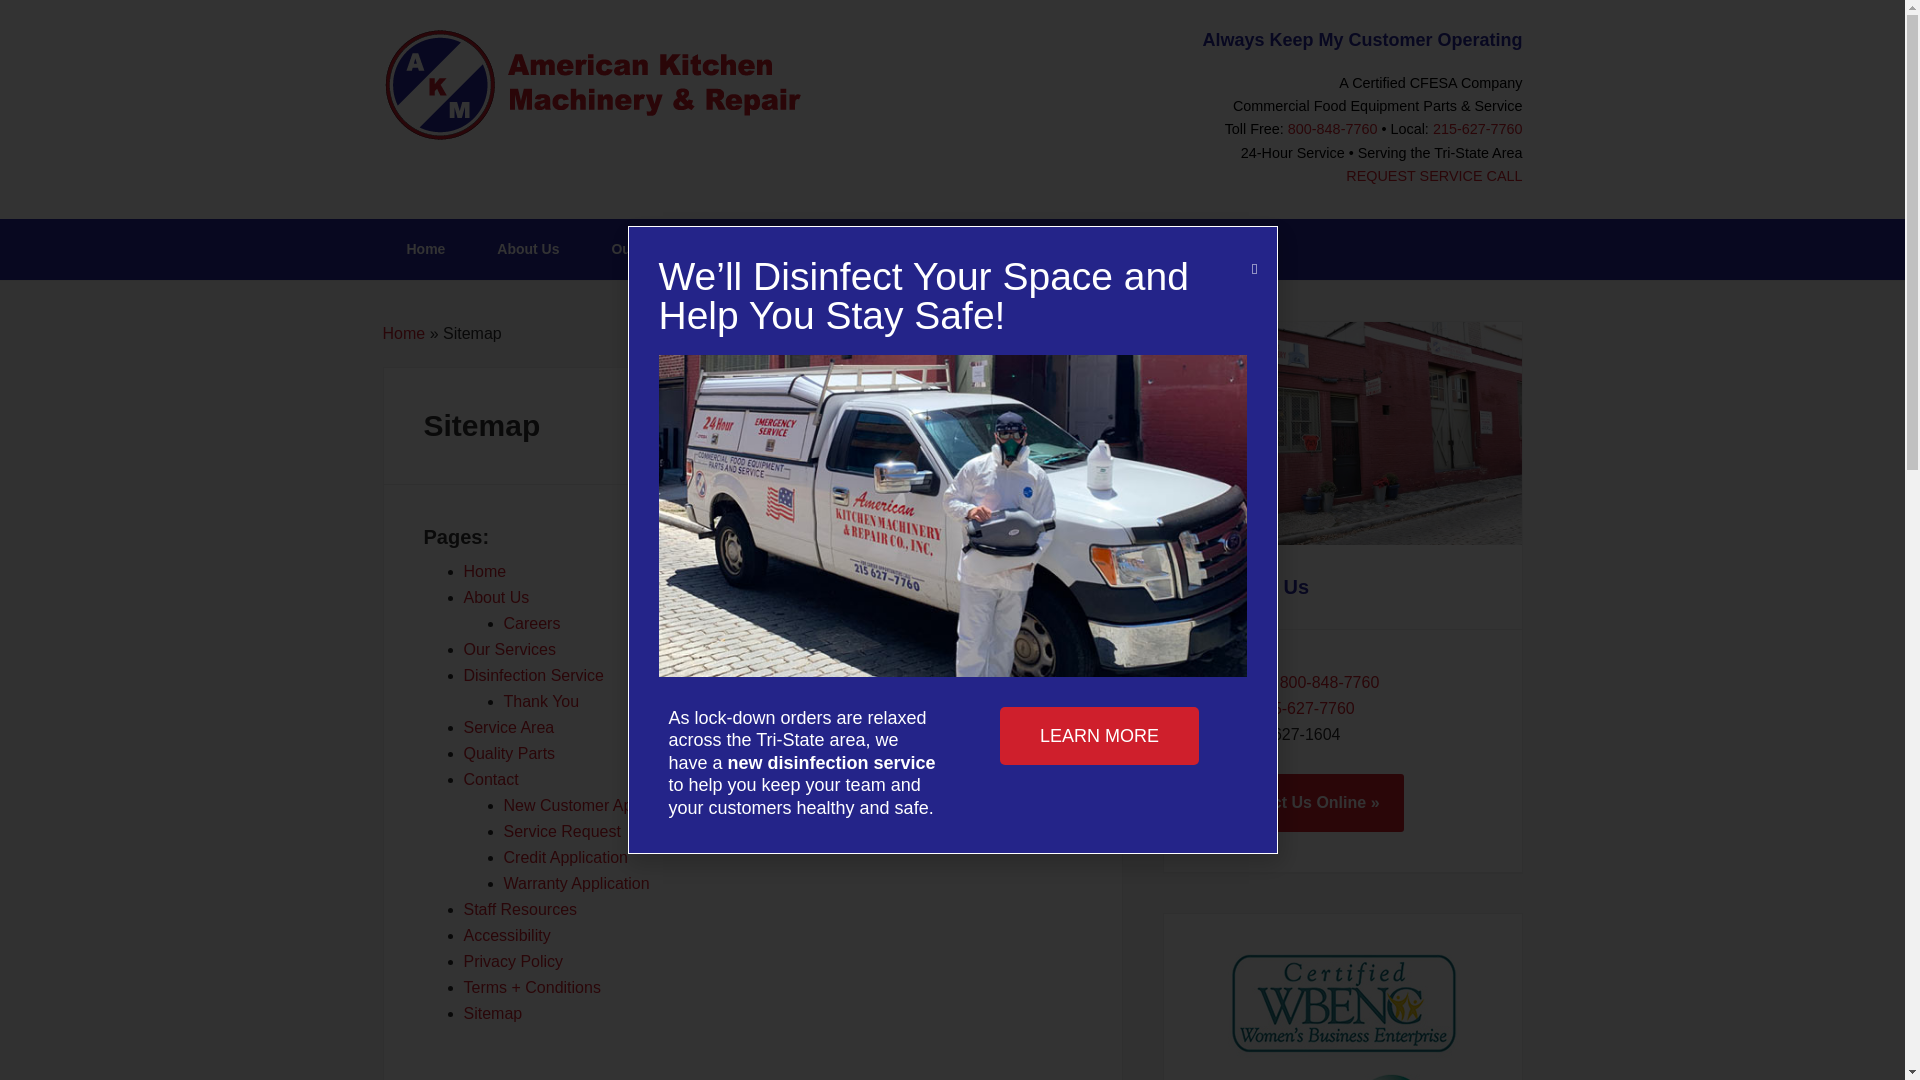 The width and height of the screenshot is (1920, 1080). I want to click on Service Area, so click(976, 249).